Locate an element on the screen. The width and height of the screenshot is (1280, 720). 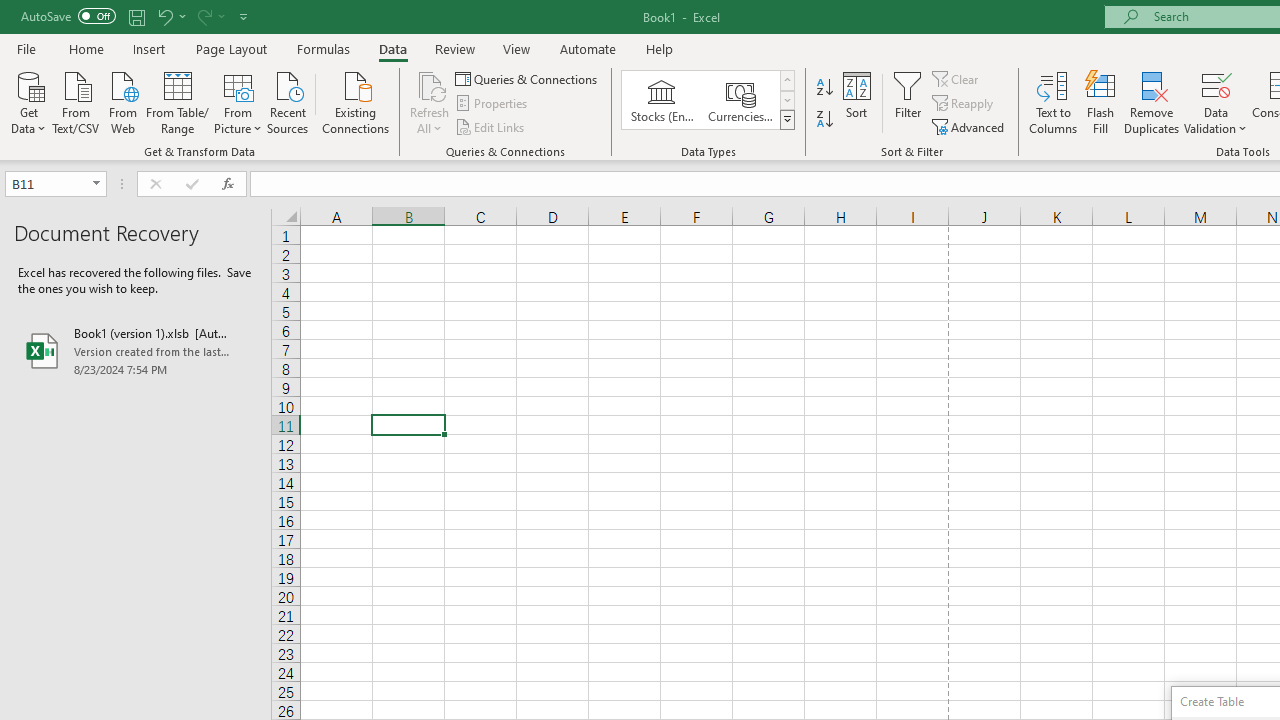
Edit Links is located at coordinates (491, 126).